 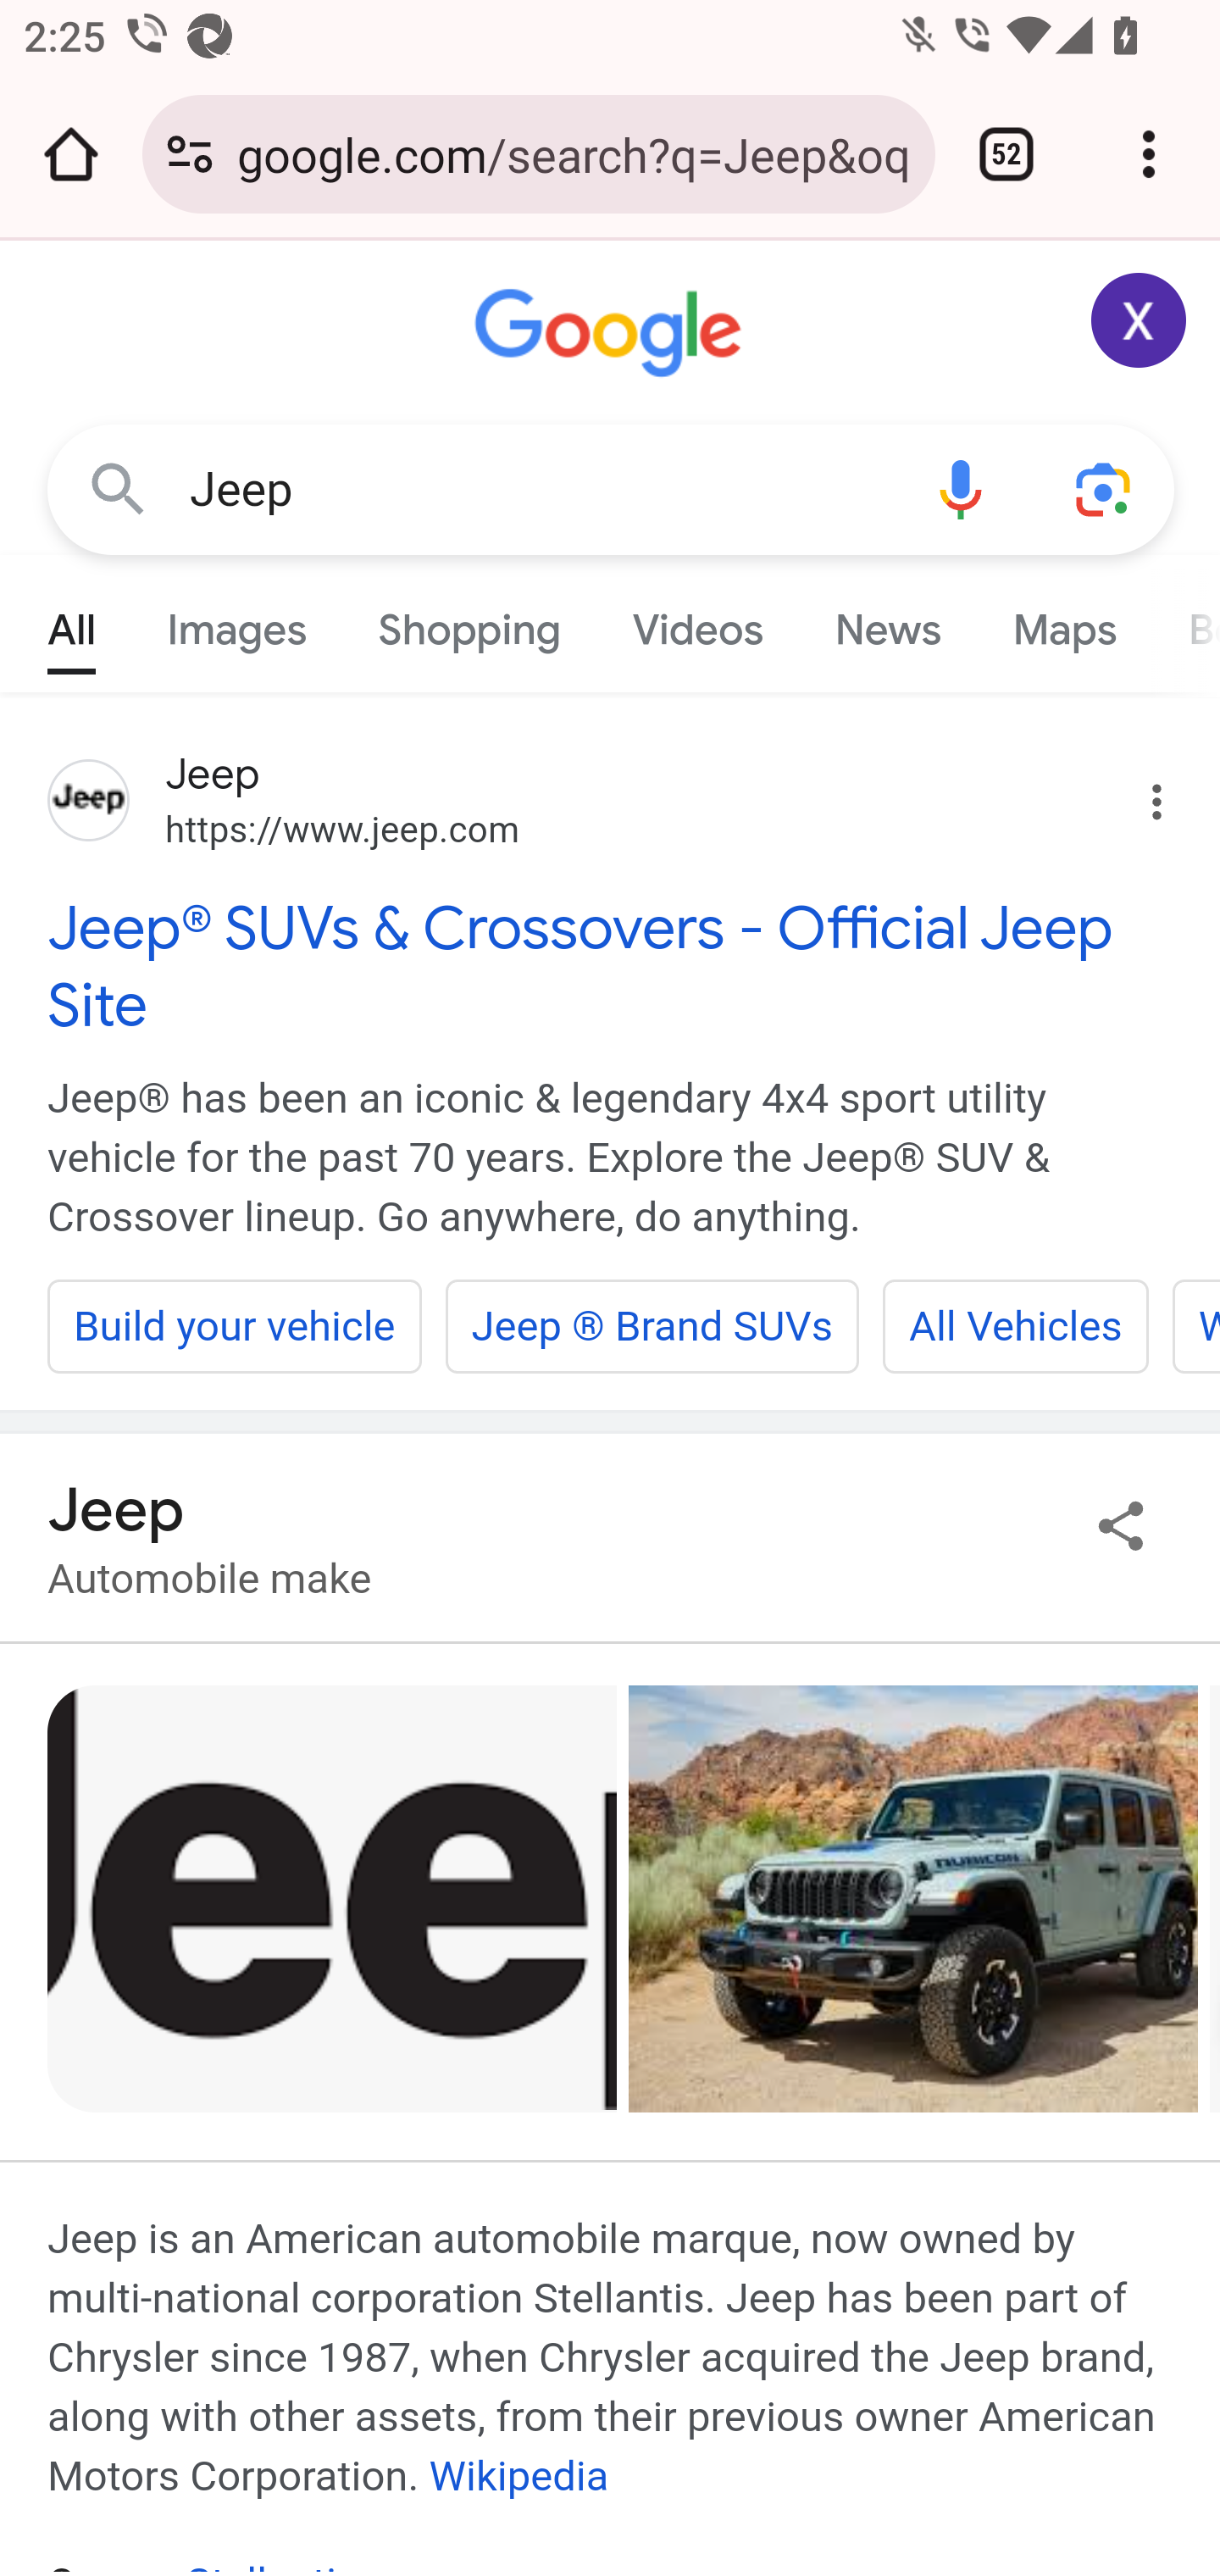 What do you see at coordinates (1149, 154) in the screenshot?
I see `Customize and control Google Chrome` at bounding box center [1149, 154].